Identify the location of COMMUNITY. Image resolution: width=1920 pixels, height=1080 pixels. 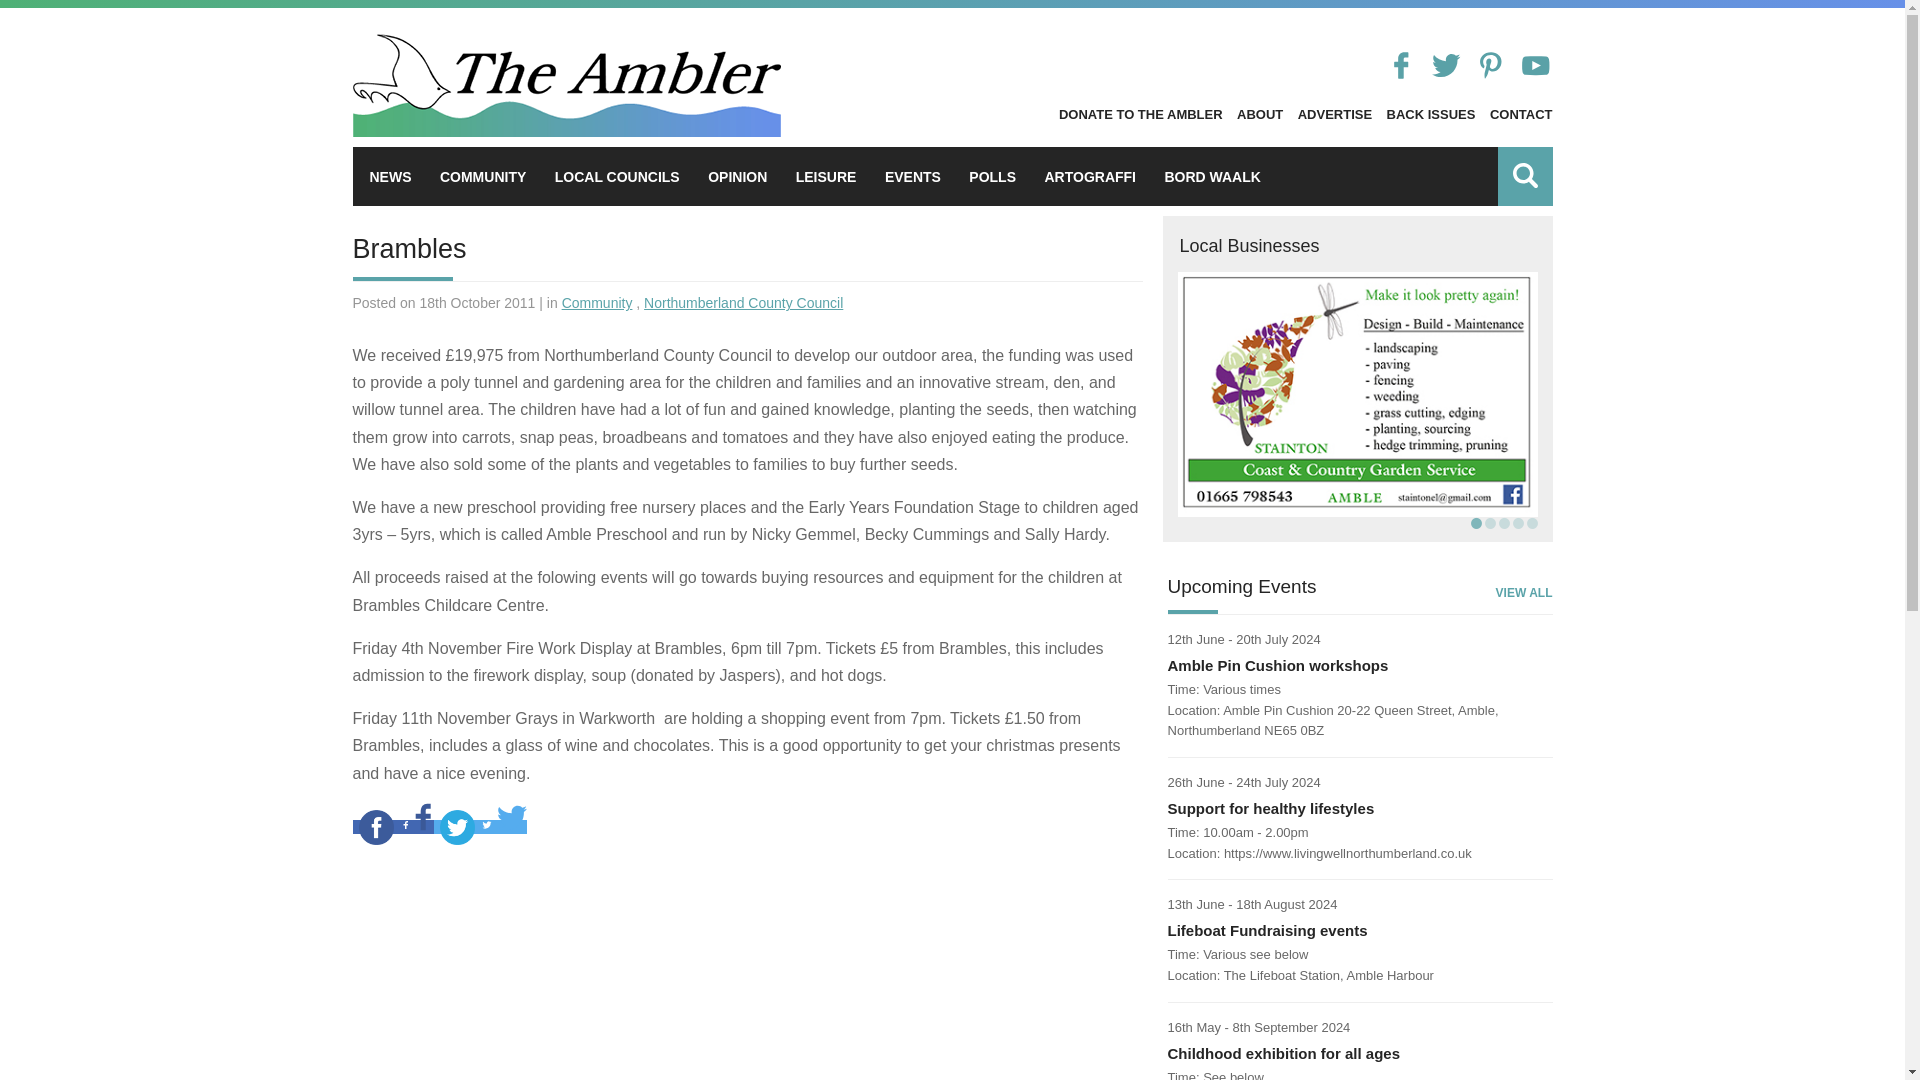
(482, 176).